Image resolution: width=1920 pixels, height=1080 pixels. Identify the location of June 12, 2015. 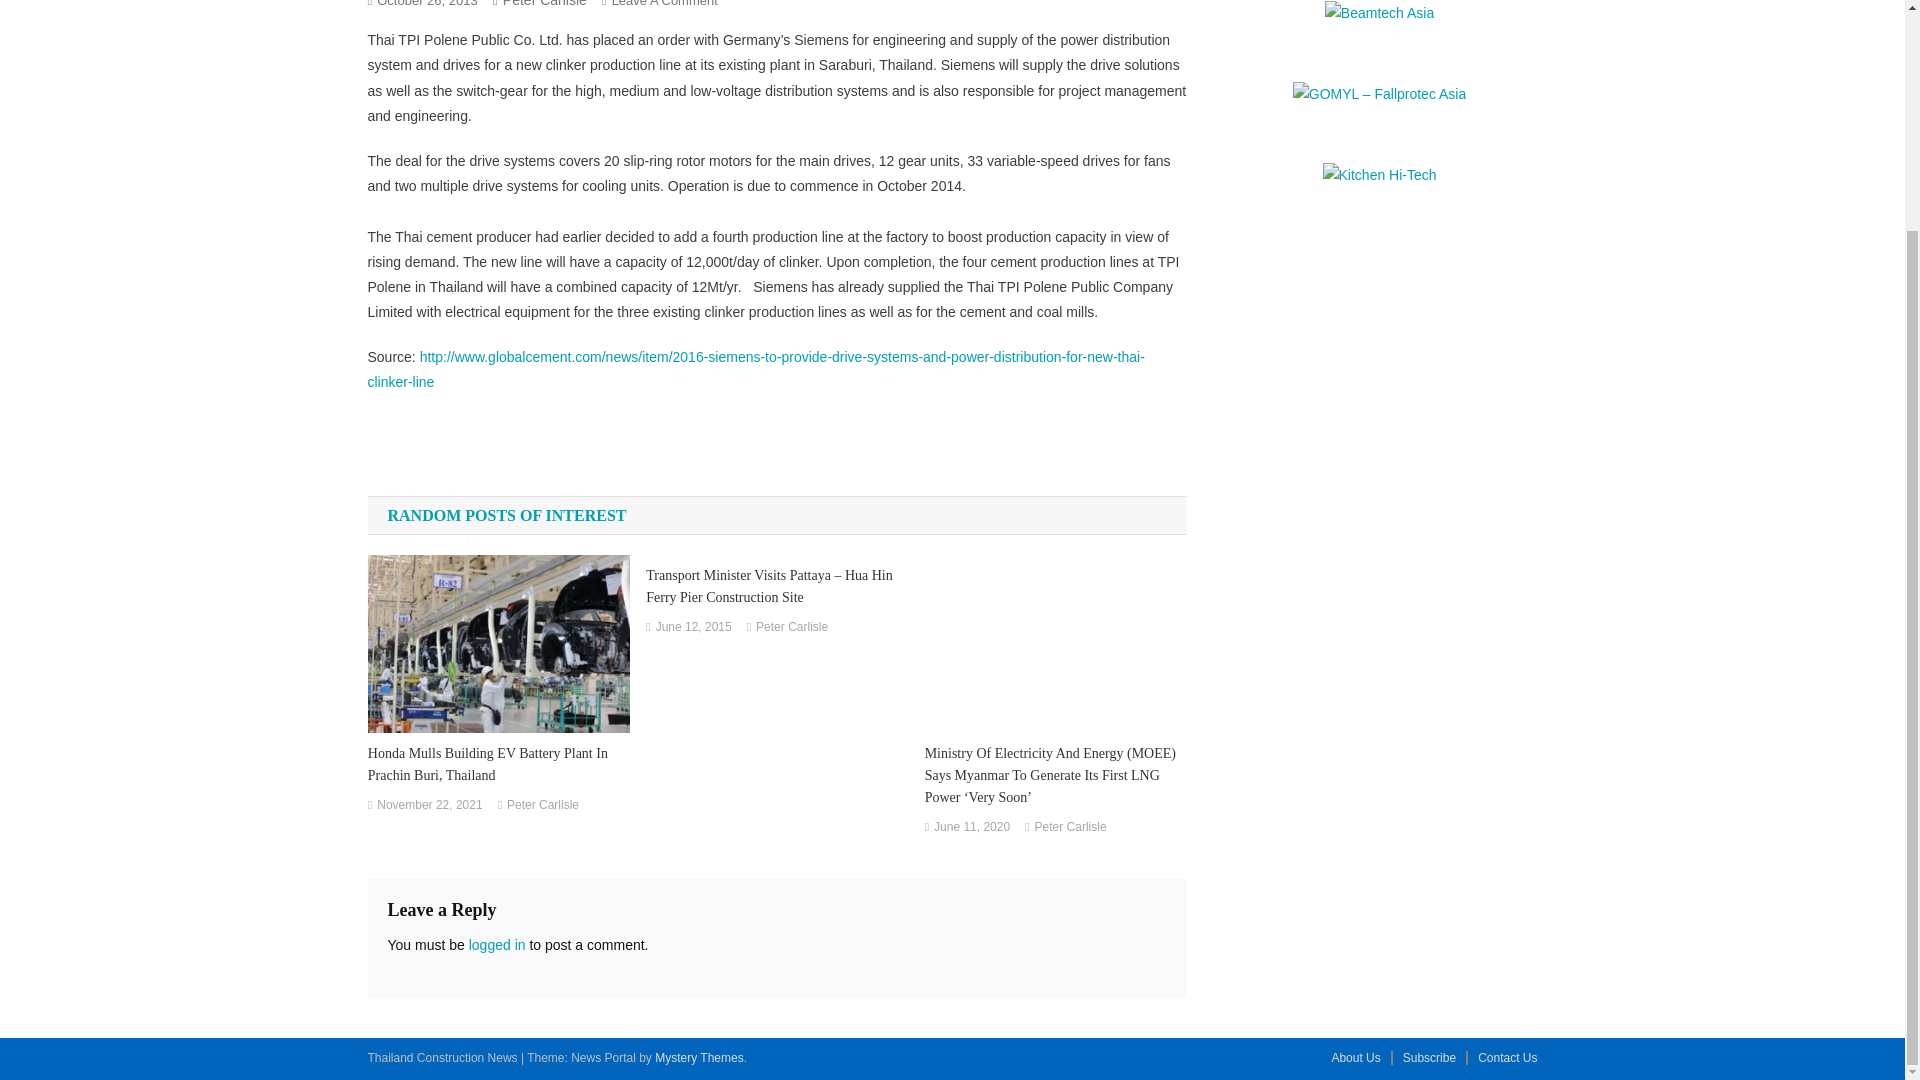
(694, 628).